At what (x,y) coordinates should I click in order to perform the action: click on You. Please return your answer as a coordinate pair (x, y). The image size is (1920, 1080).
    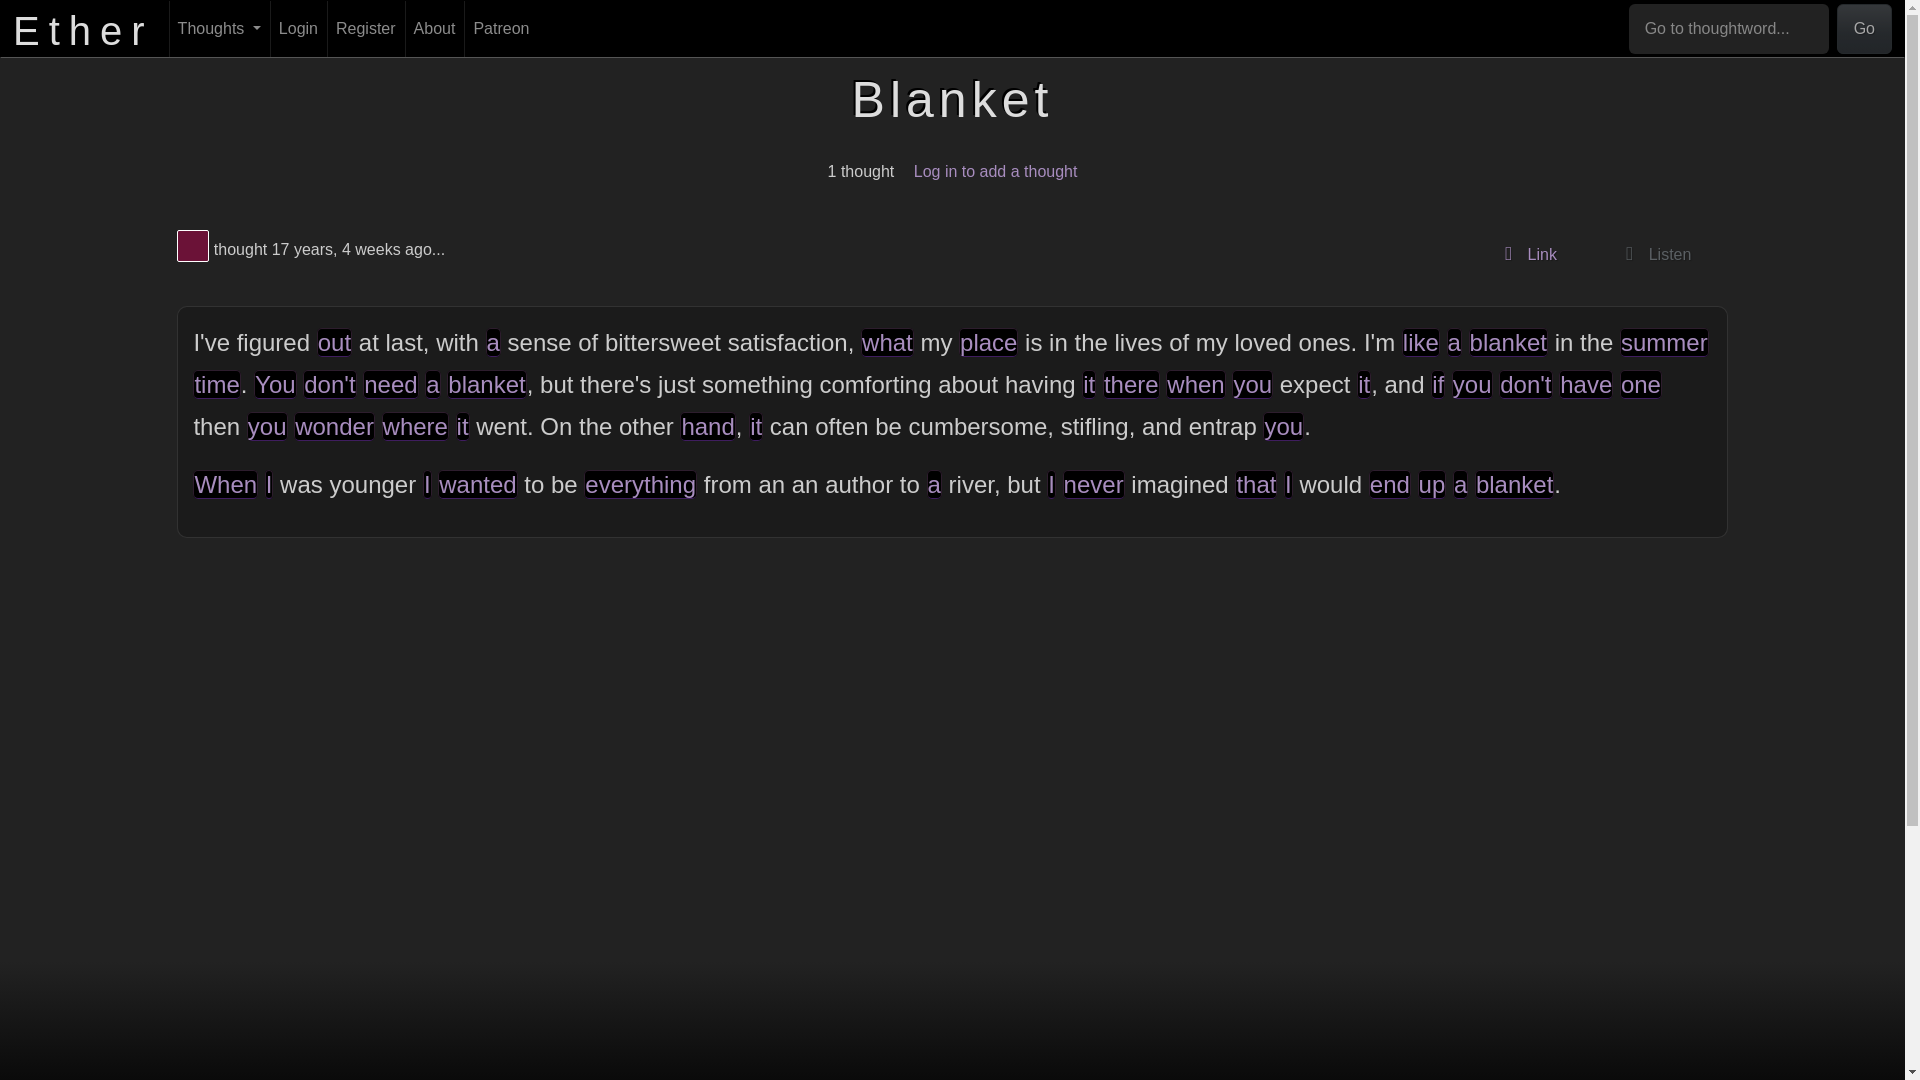
    Looking at the image, I should click on (275, 384).